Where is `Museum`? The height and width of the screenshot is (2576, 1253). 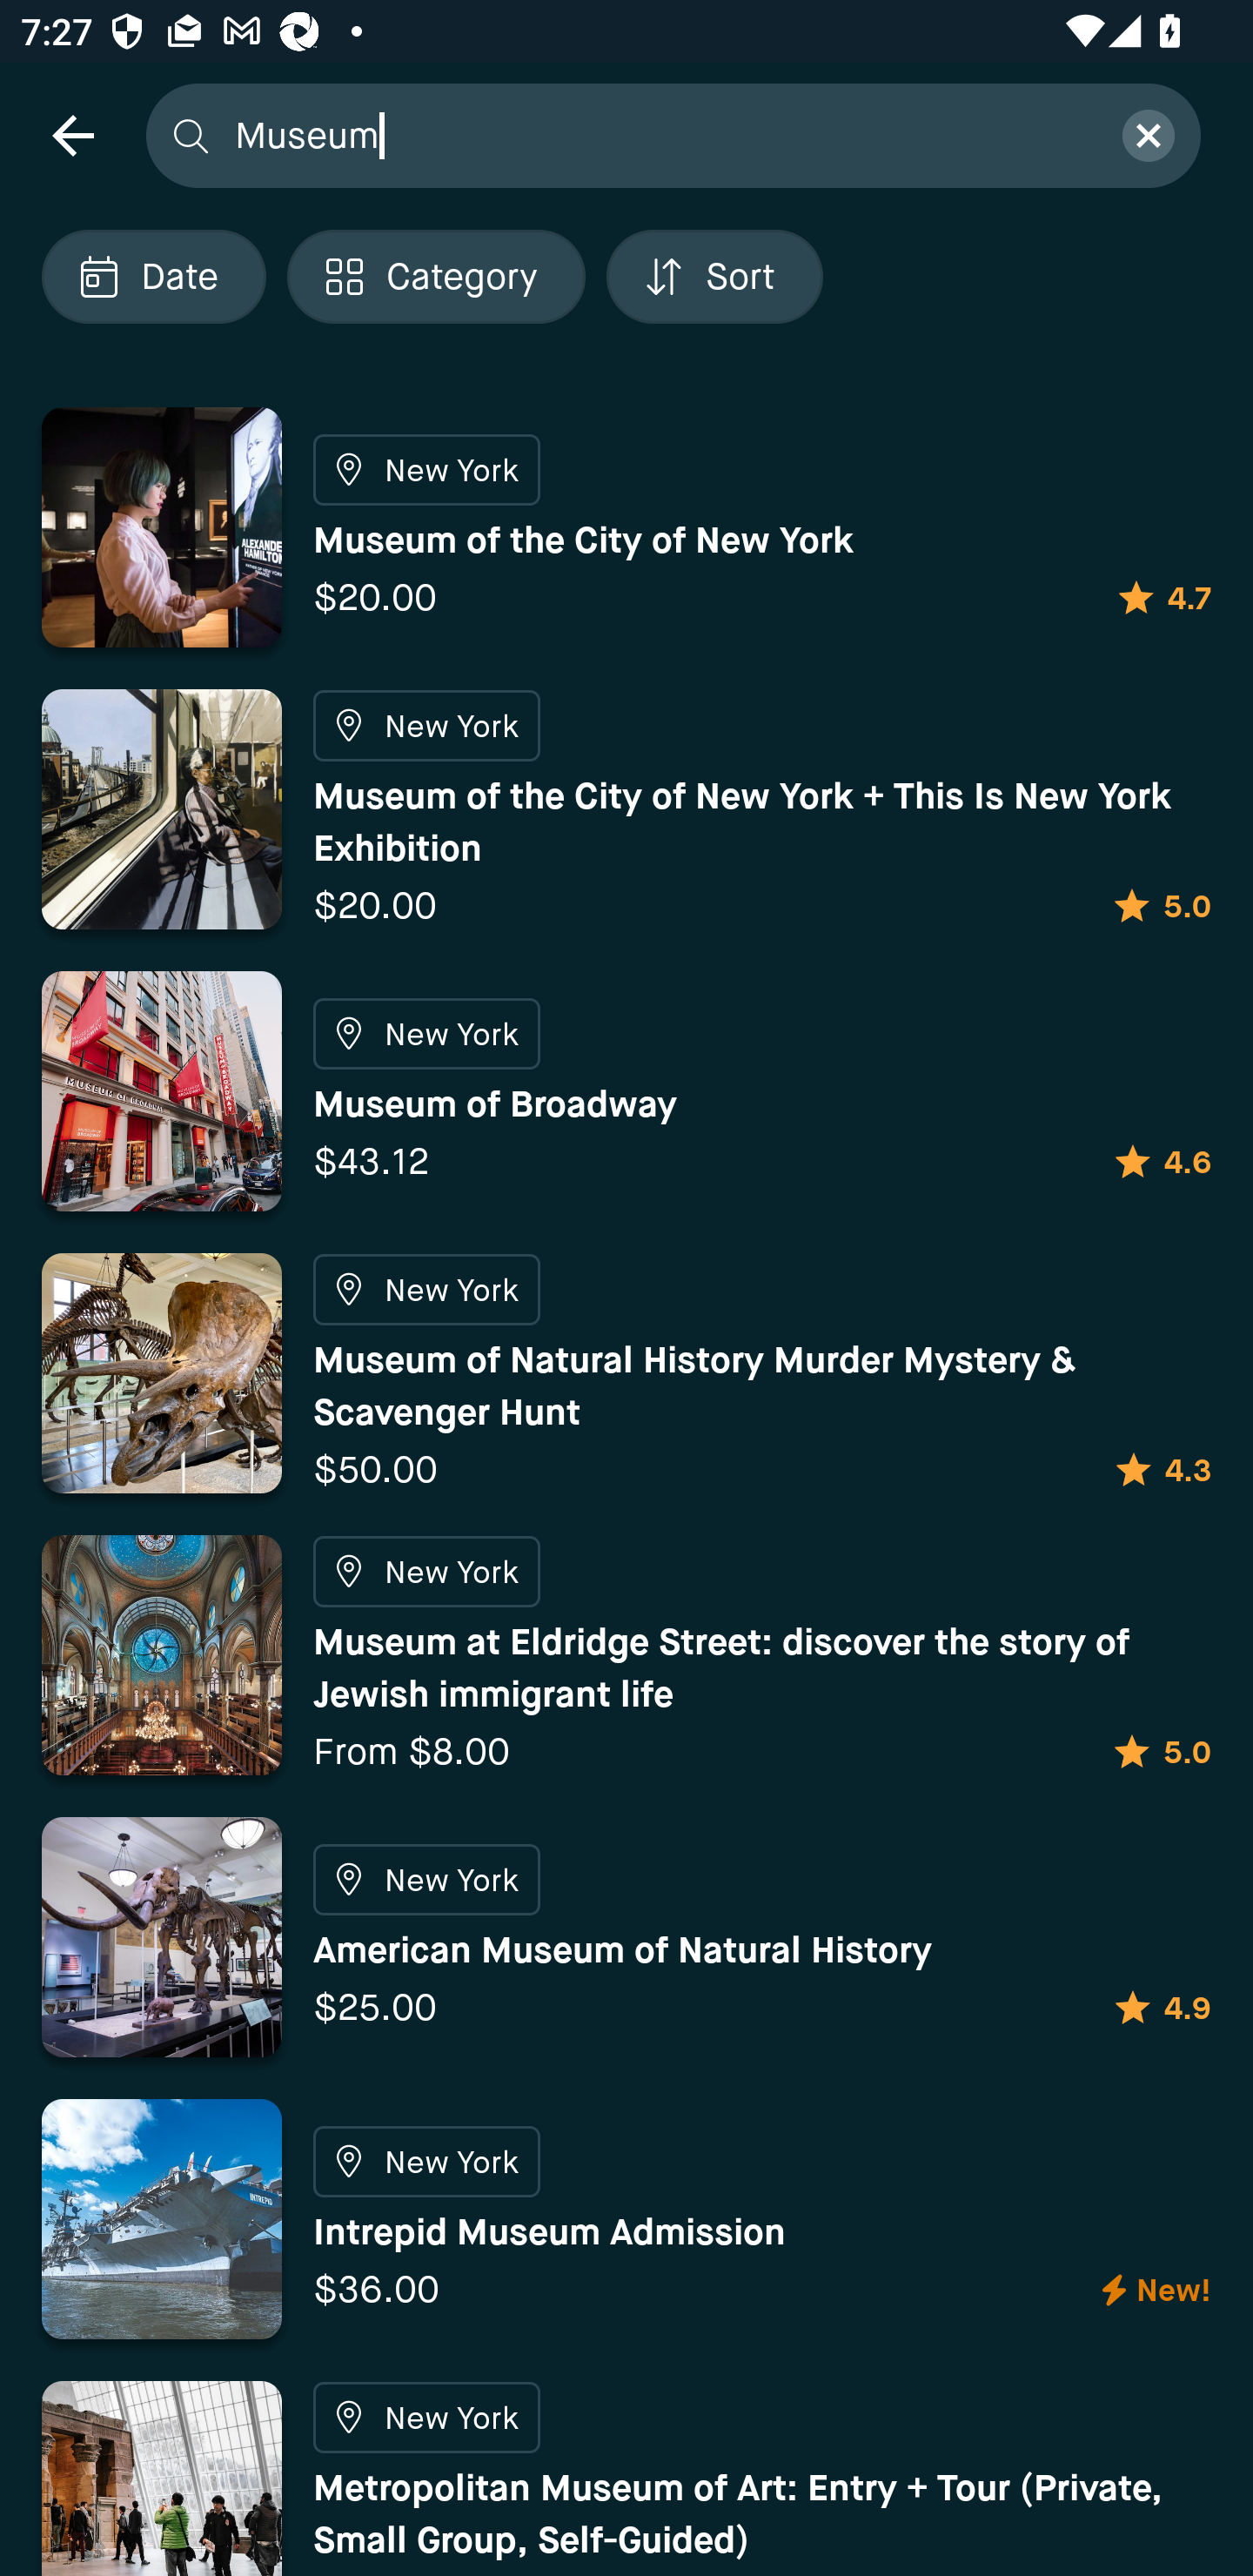 Museum is located at coordinates (660, 134).